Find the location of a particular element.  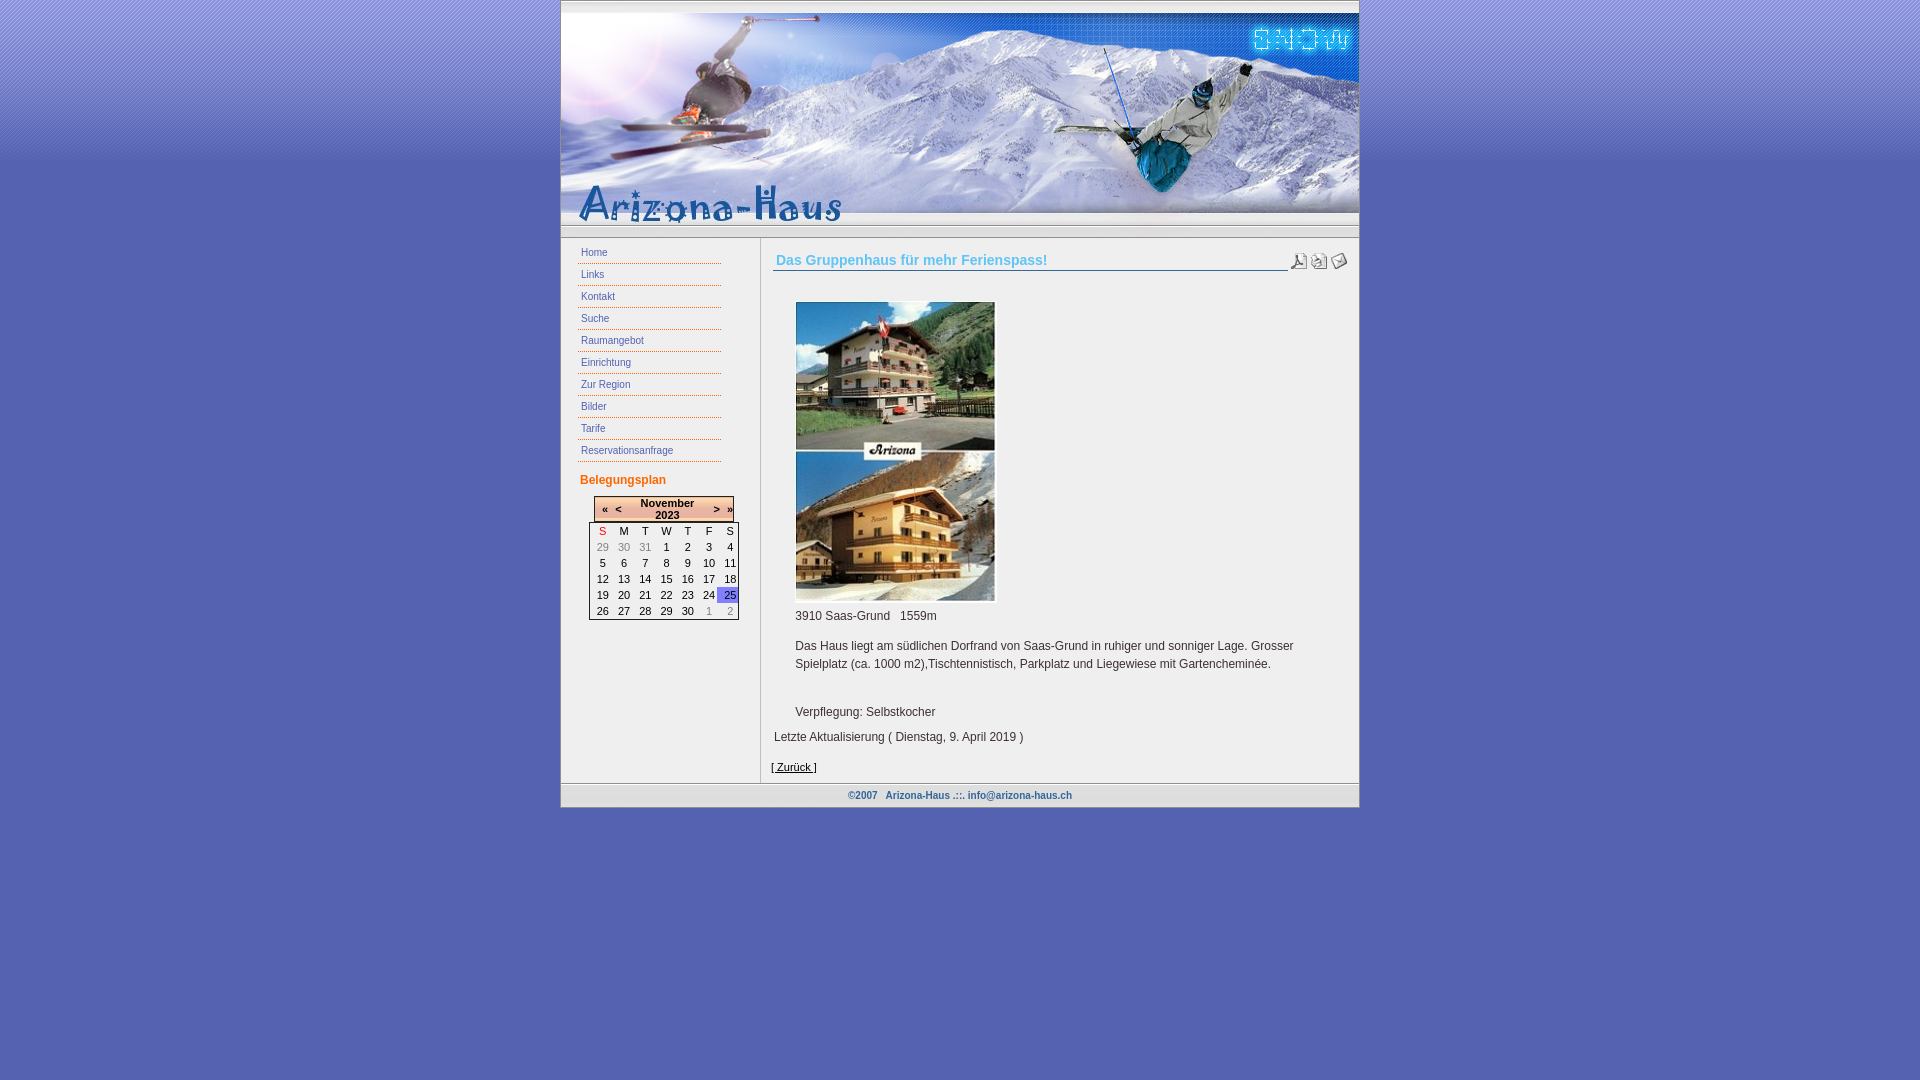

> is located at coordinates (716, 509).